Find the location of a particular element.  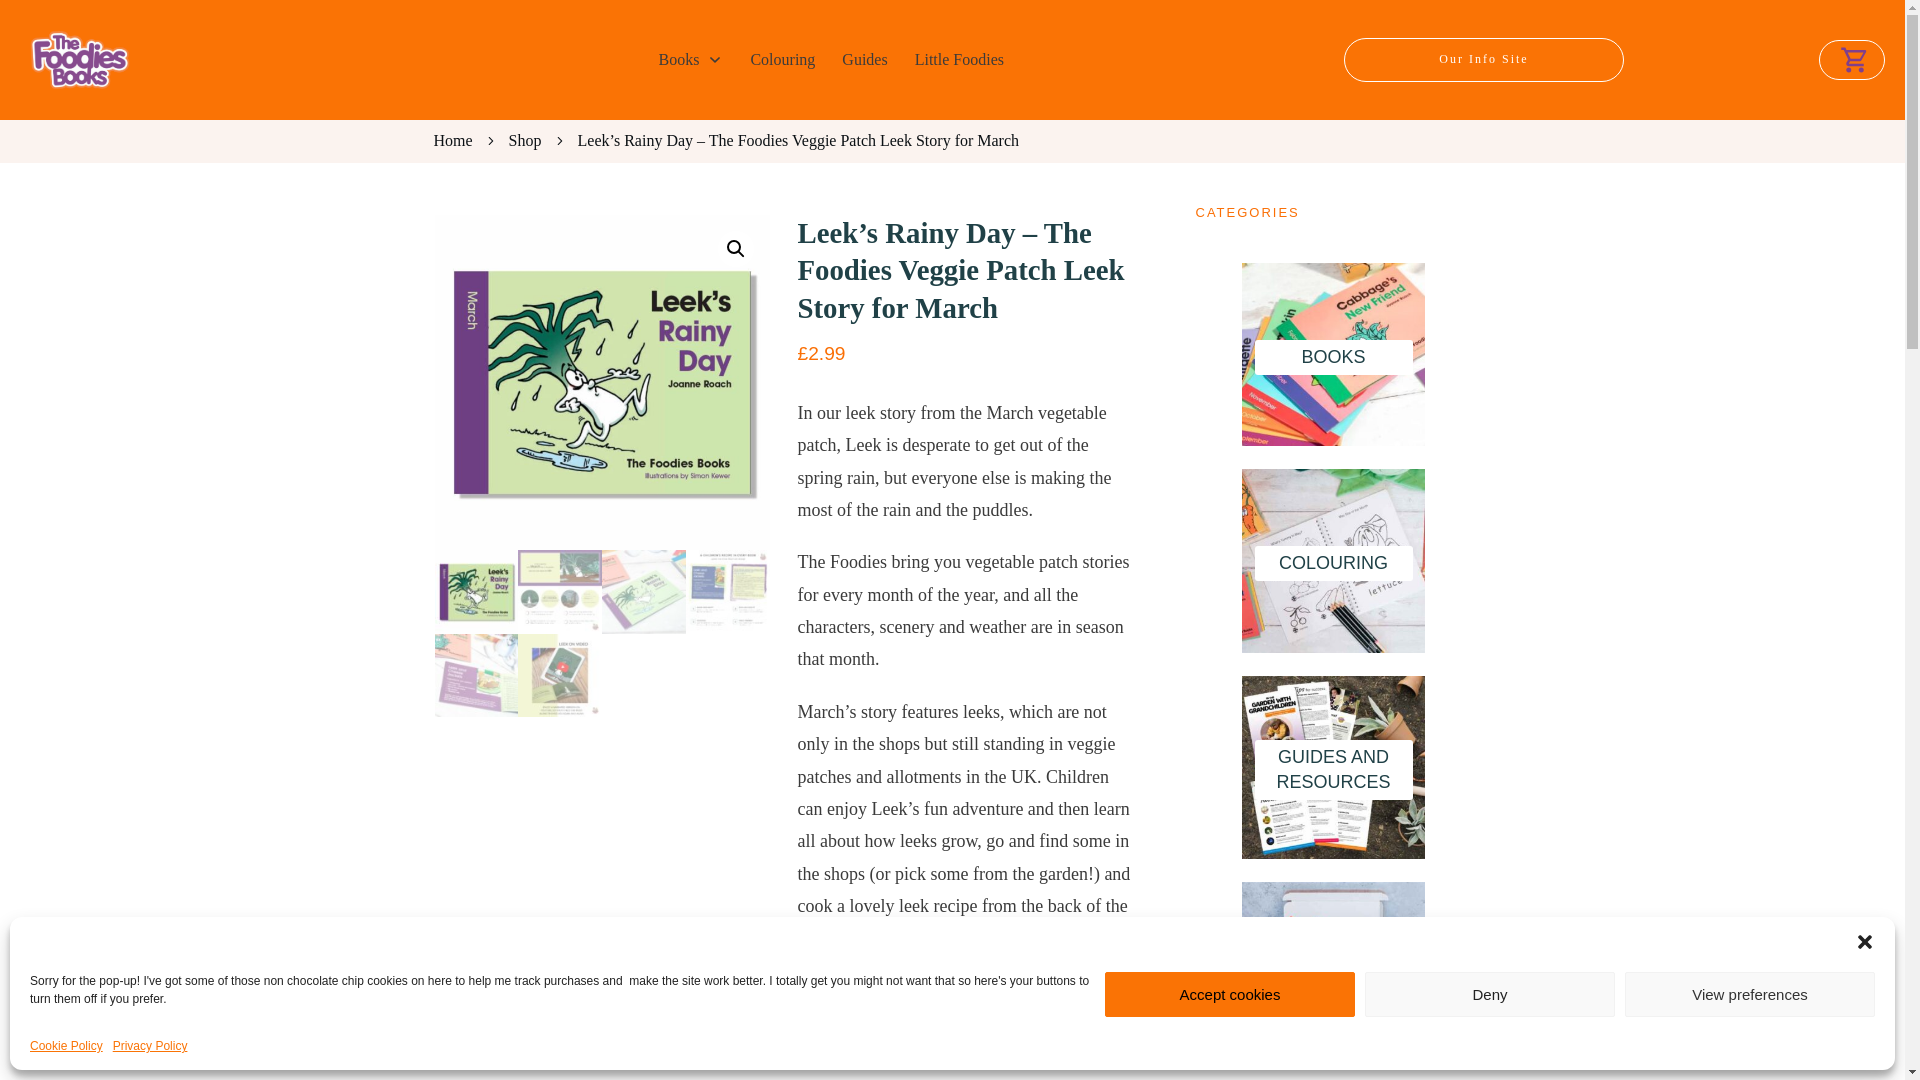

Cookie Policy is located at coordinates (66, 1046).